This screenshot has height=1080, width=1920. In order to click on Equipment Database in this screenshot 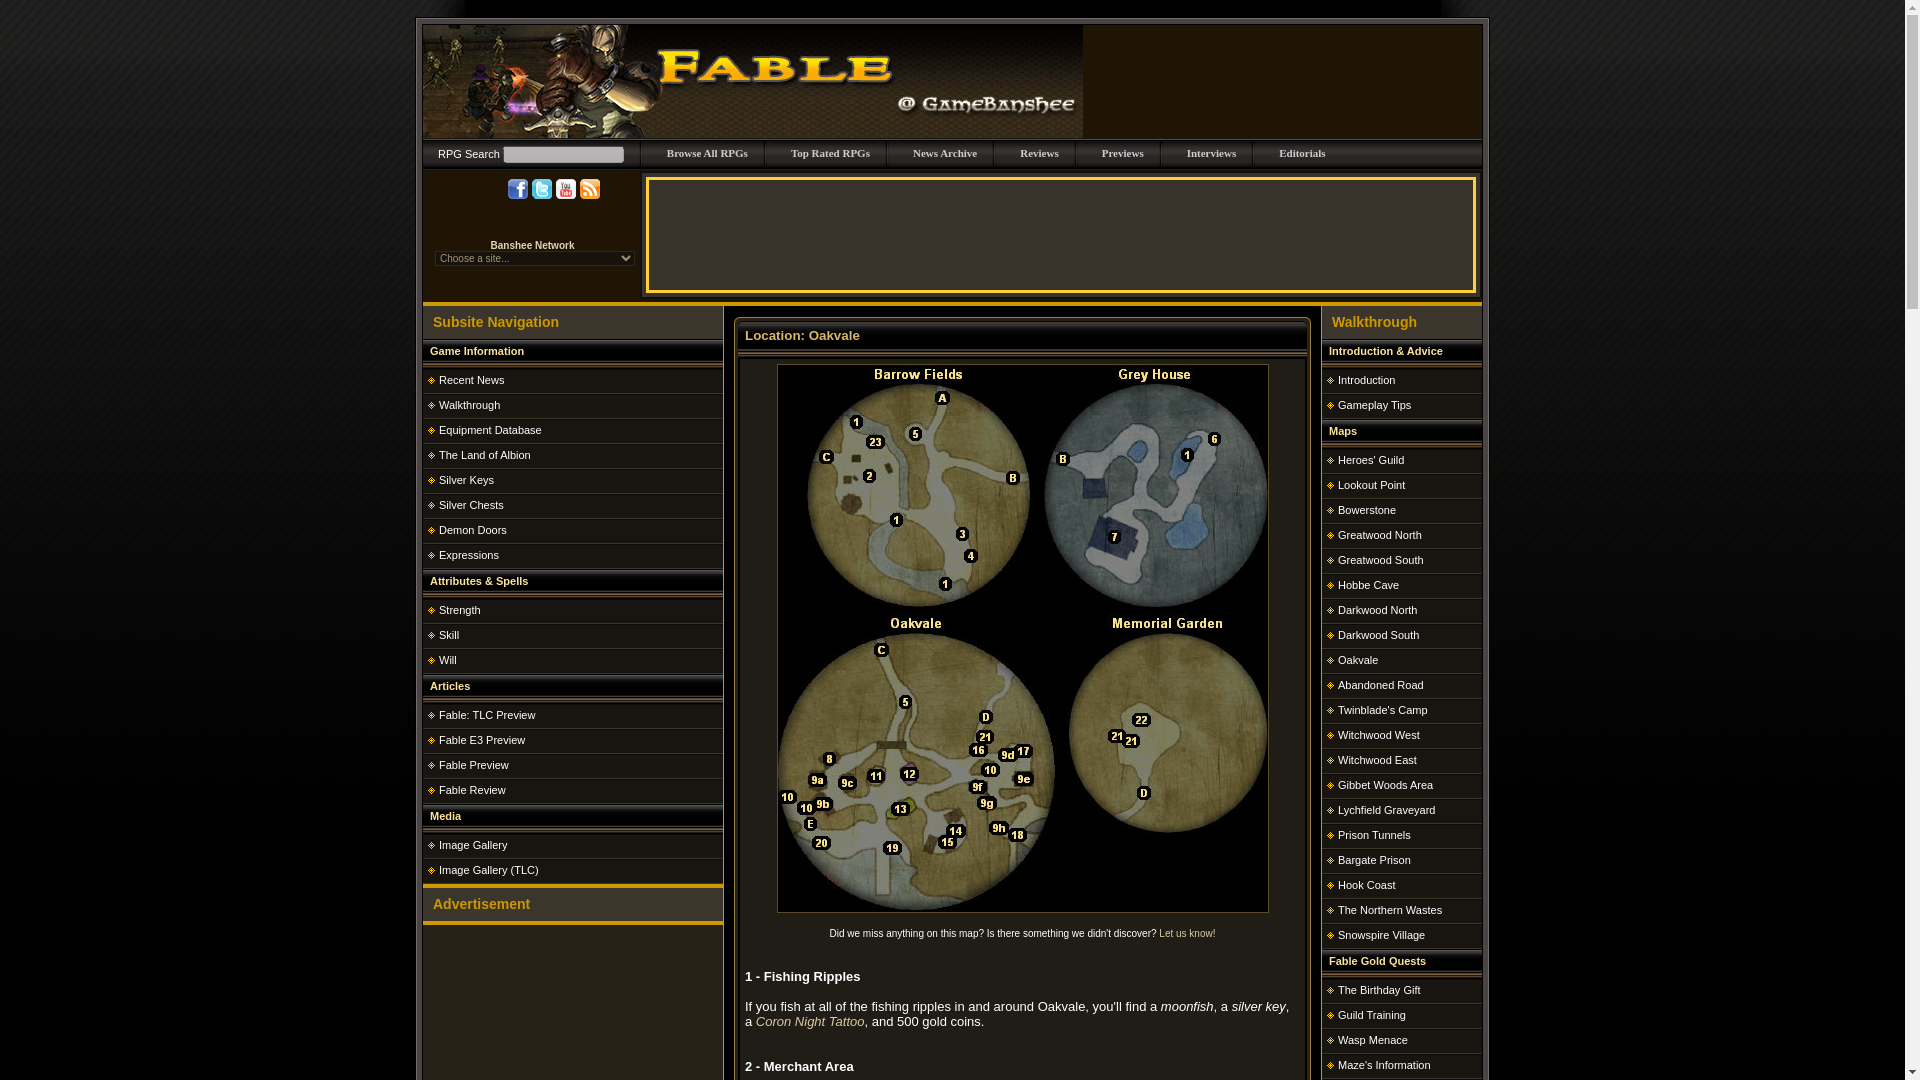, I will do `click(490, 430)`.